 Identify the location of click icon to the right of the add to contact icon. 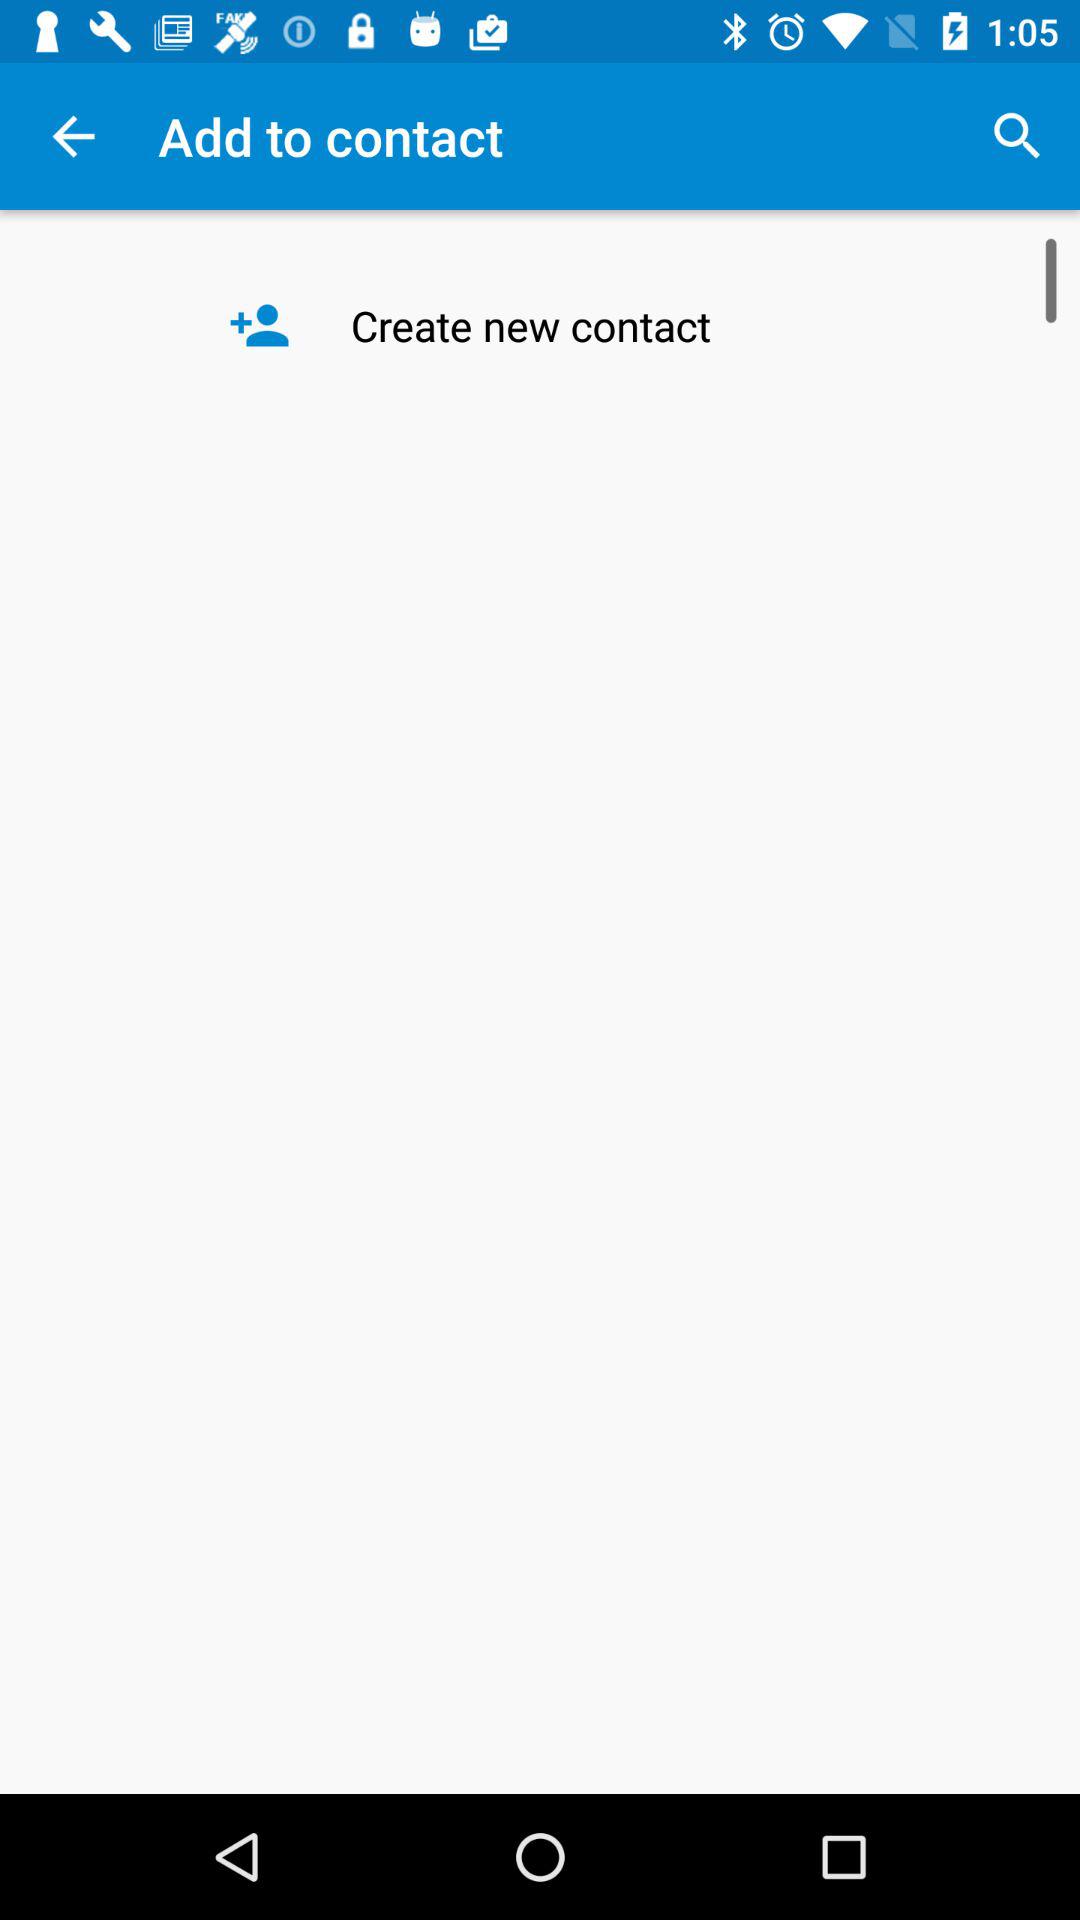
(1016, 136).